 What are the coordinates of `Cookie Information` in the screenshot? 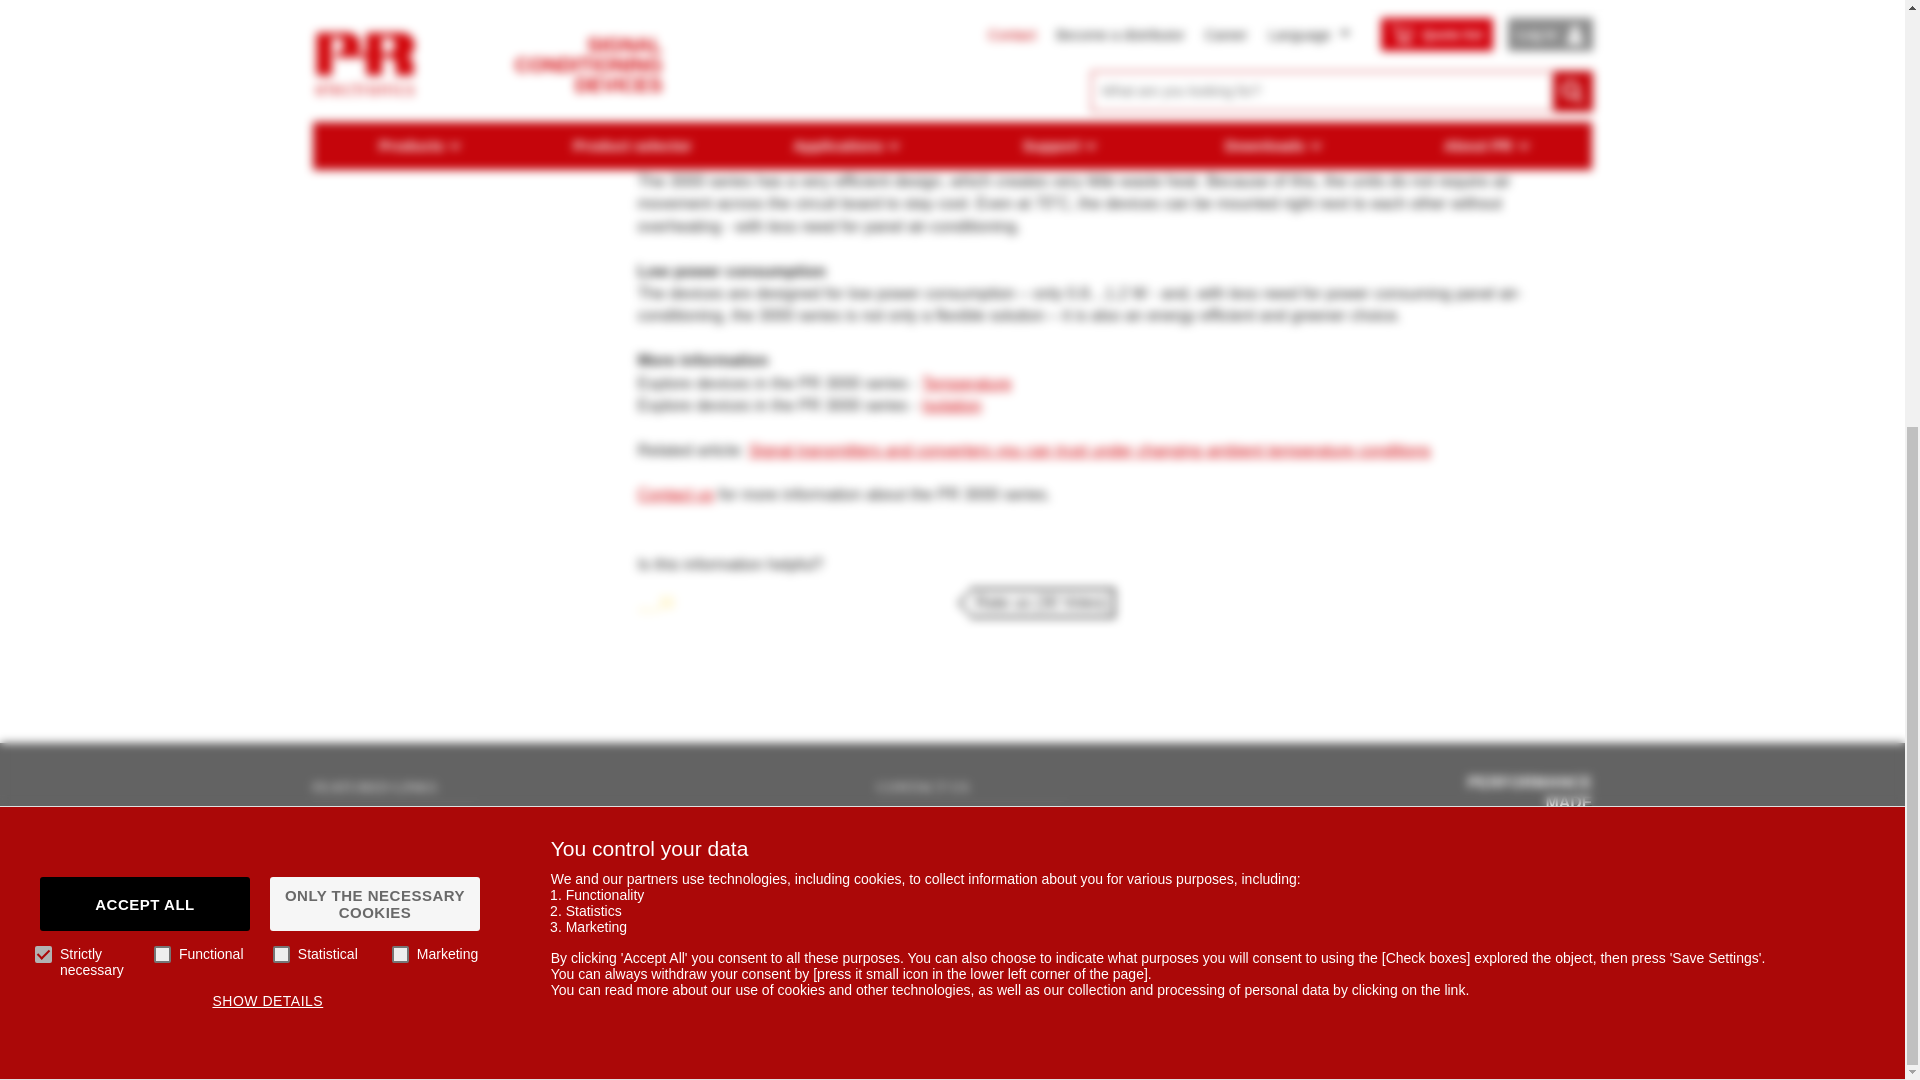 It's located at (610, 619).